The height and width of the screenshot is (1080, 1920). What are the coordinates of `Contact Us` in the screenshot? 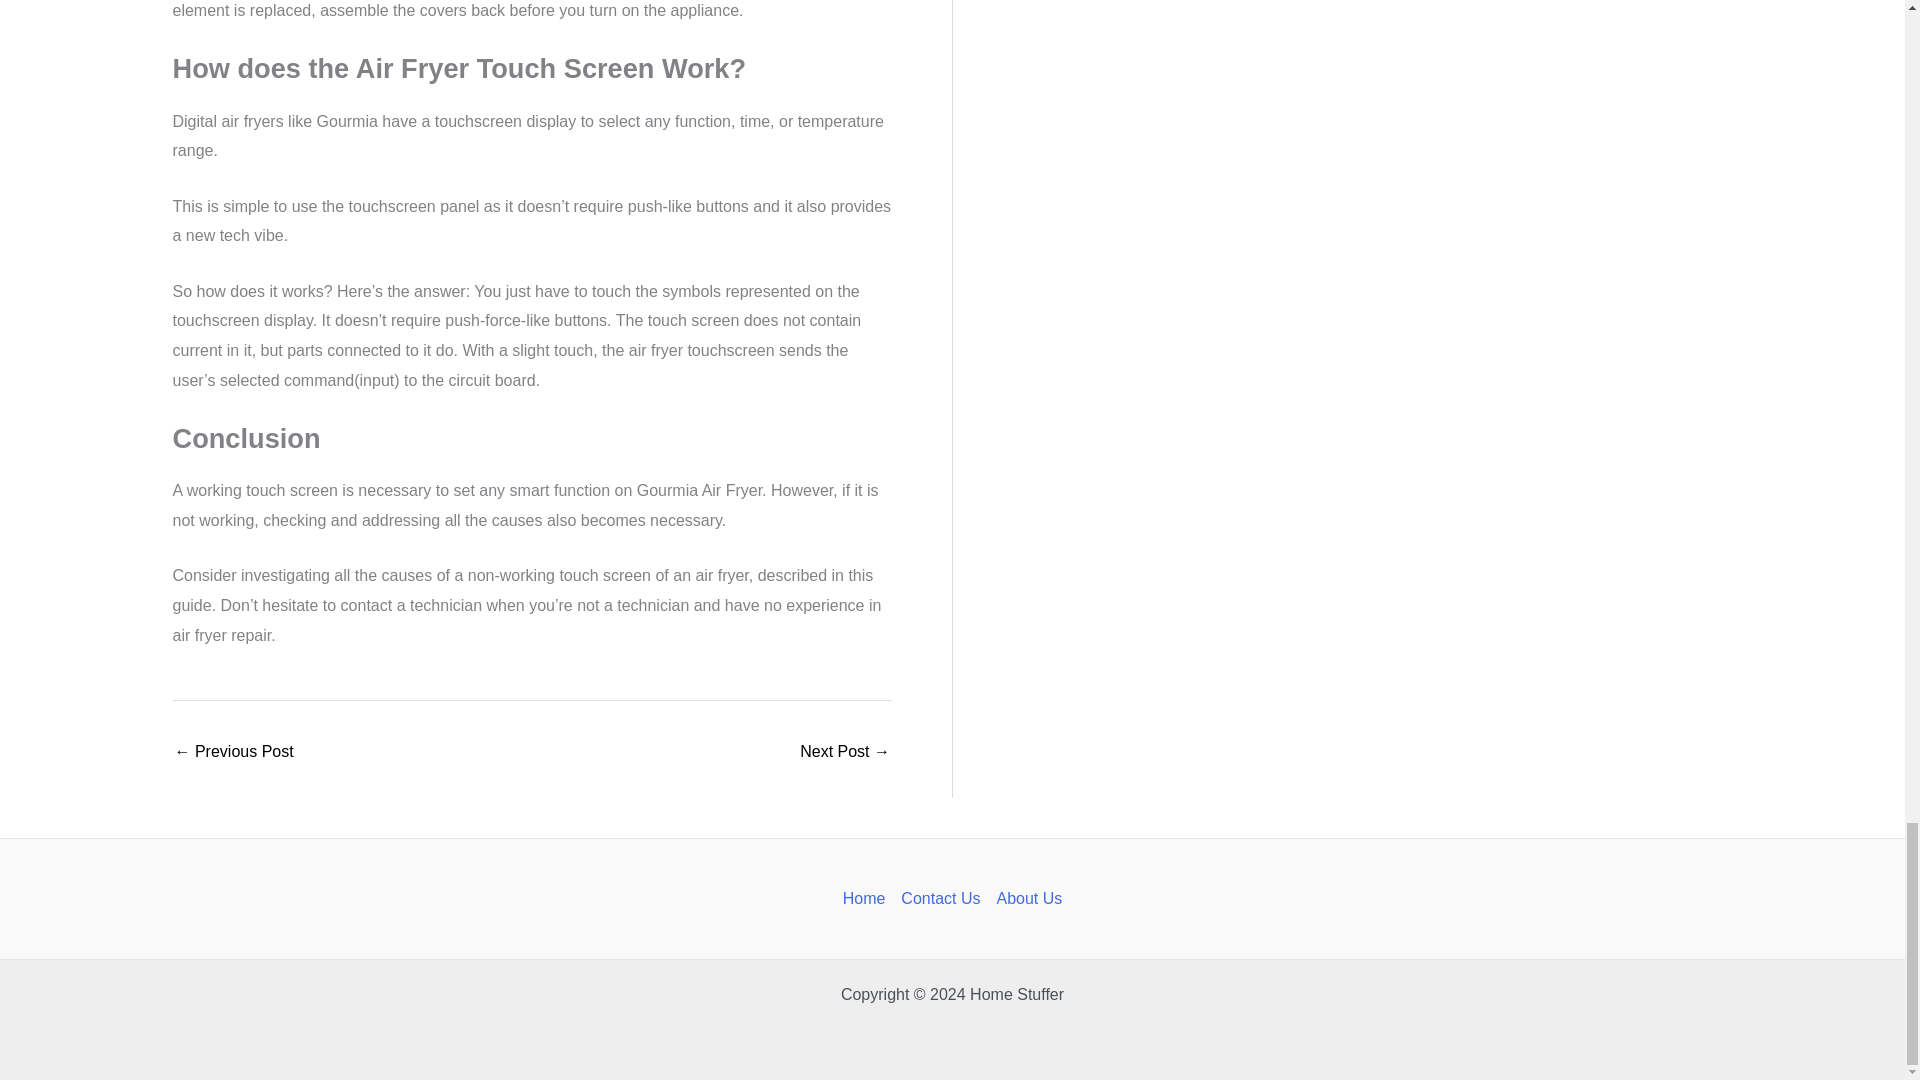 It's located at (940, 898).